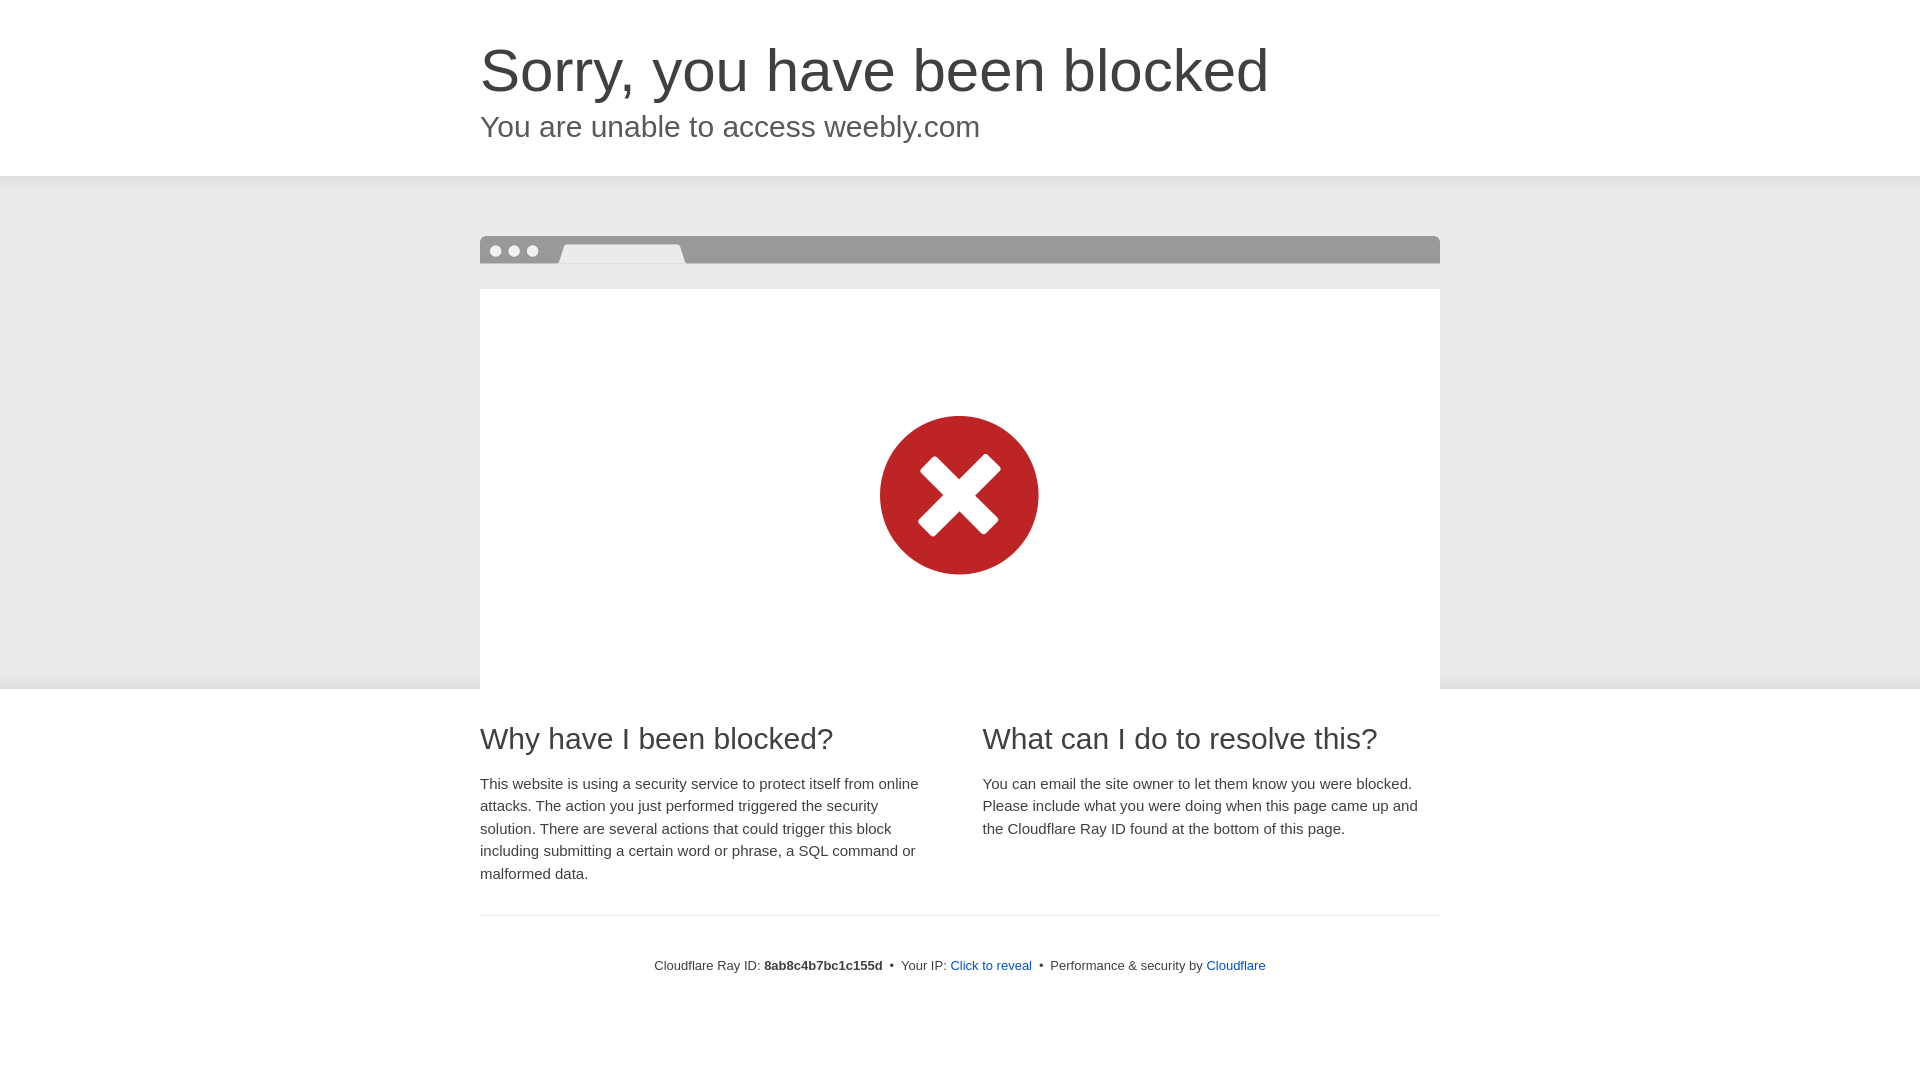 Image resolution: width=1920 pixels, height=1080 pixels. Describe the element at coordinates (1235, 965) in the screenshot. I see `Cloudflare` at that location.